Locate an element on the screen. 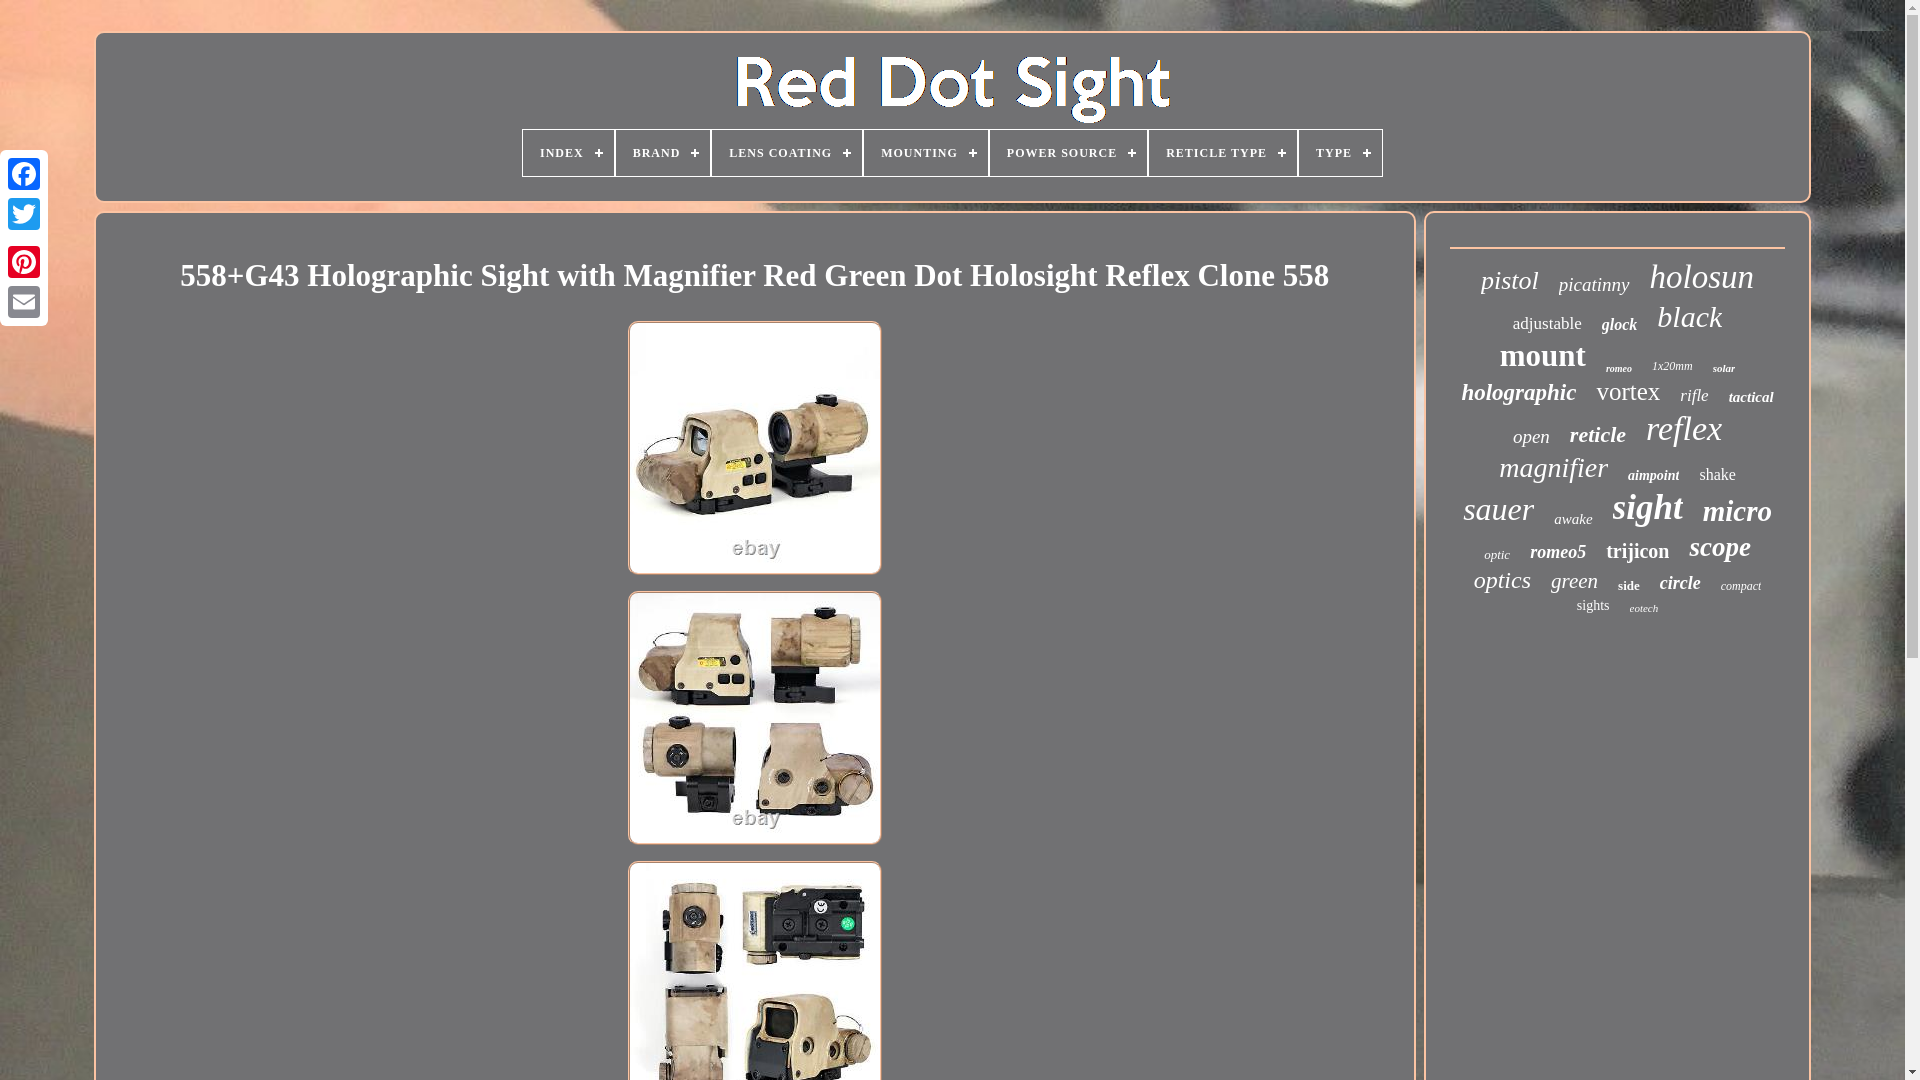 The image size is (1920, 1080). LENS COATING is located at coordinates (787, 152).